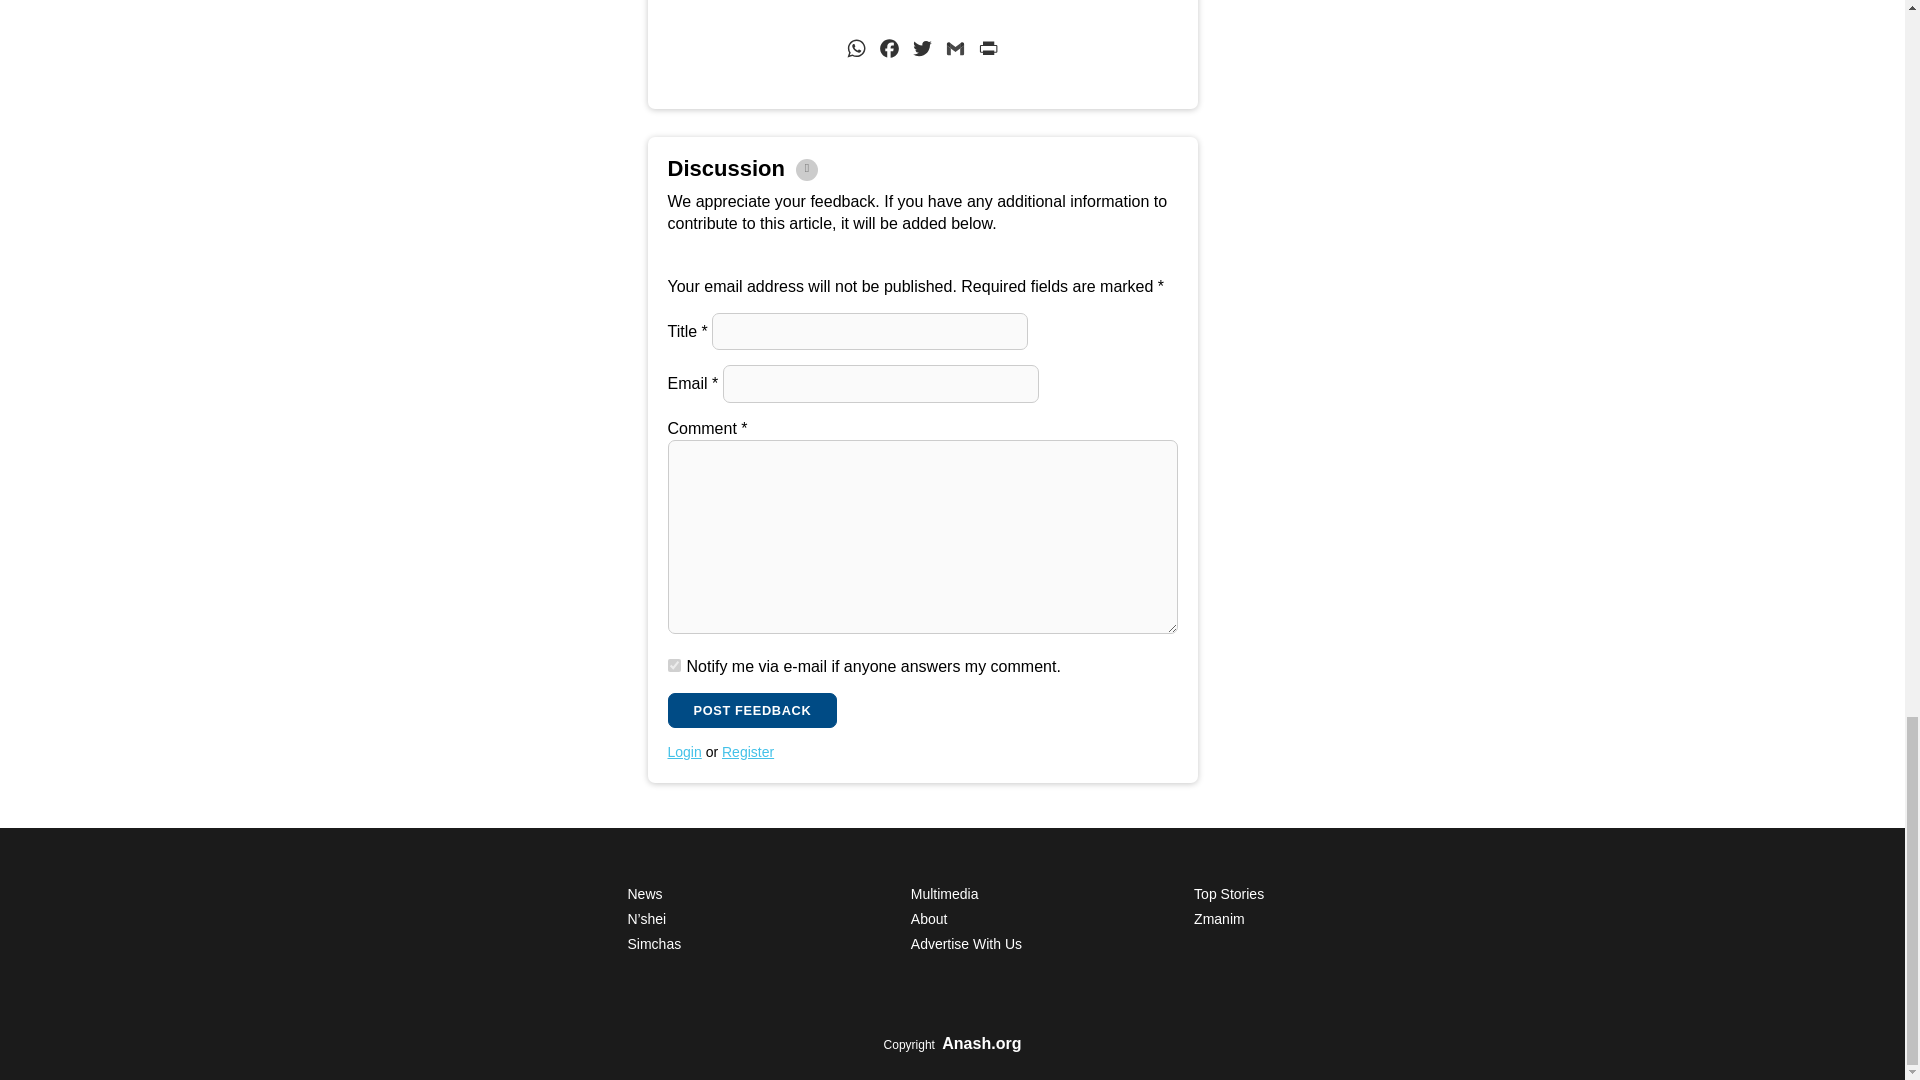 The width and height of the screenshot is (1920, 1080). I want to click on Facebook, so click(890, 52).